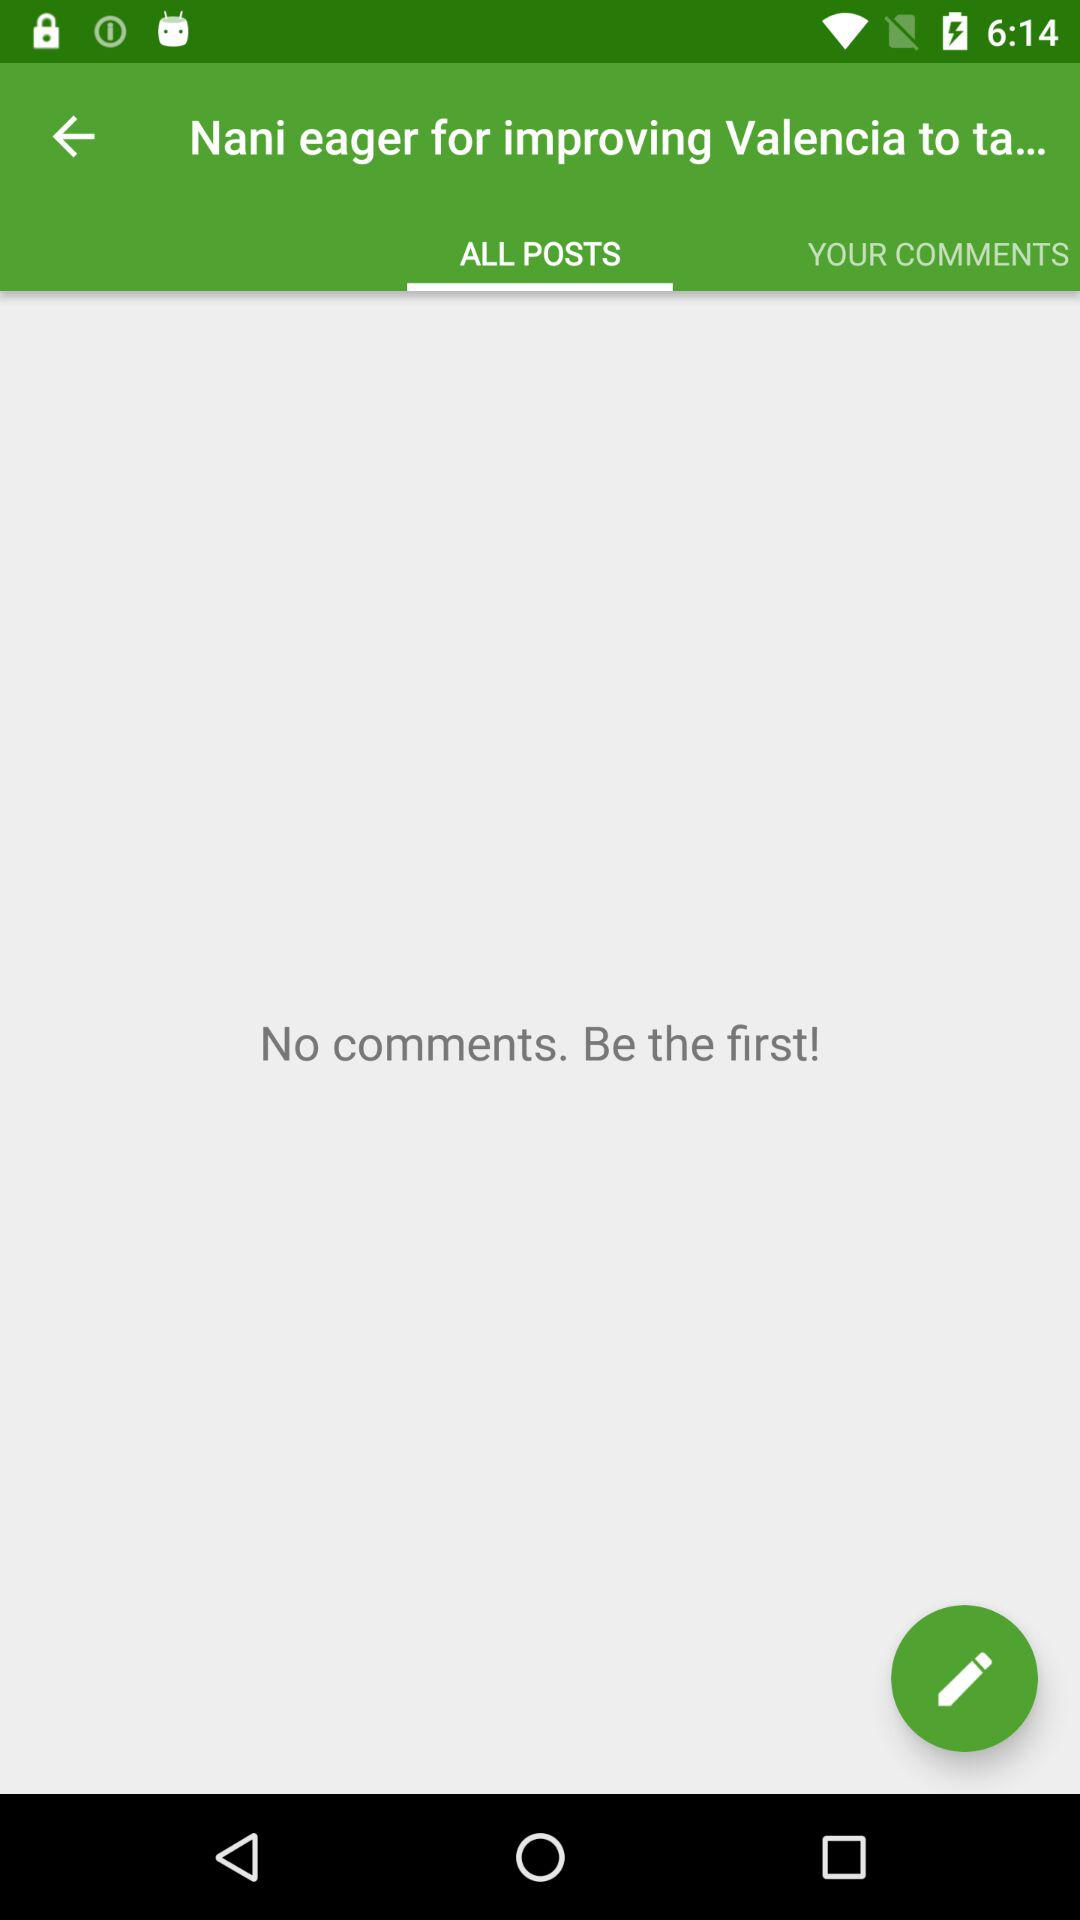 Image resolution: width=1080 pixels, height=1920 pixels. Describe the element at coordinates (964, 1678) in the screenshot. I see `new post` at that location.